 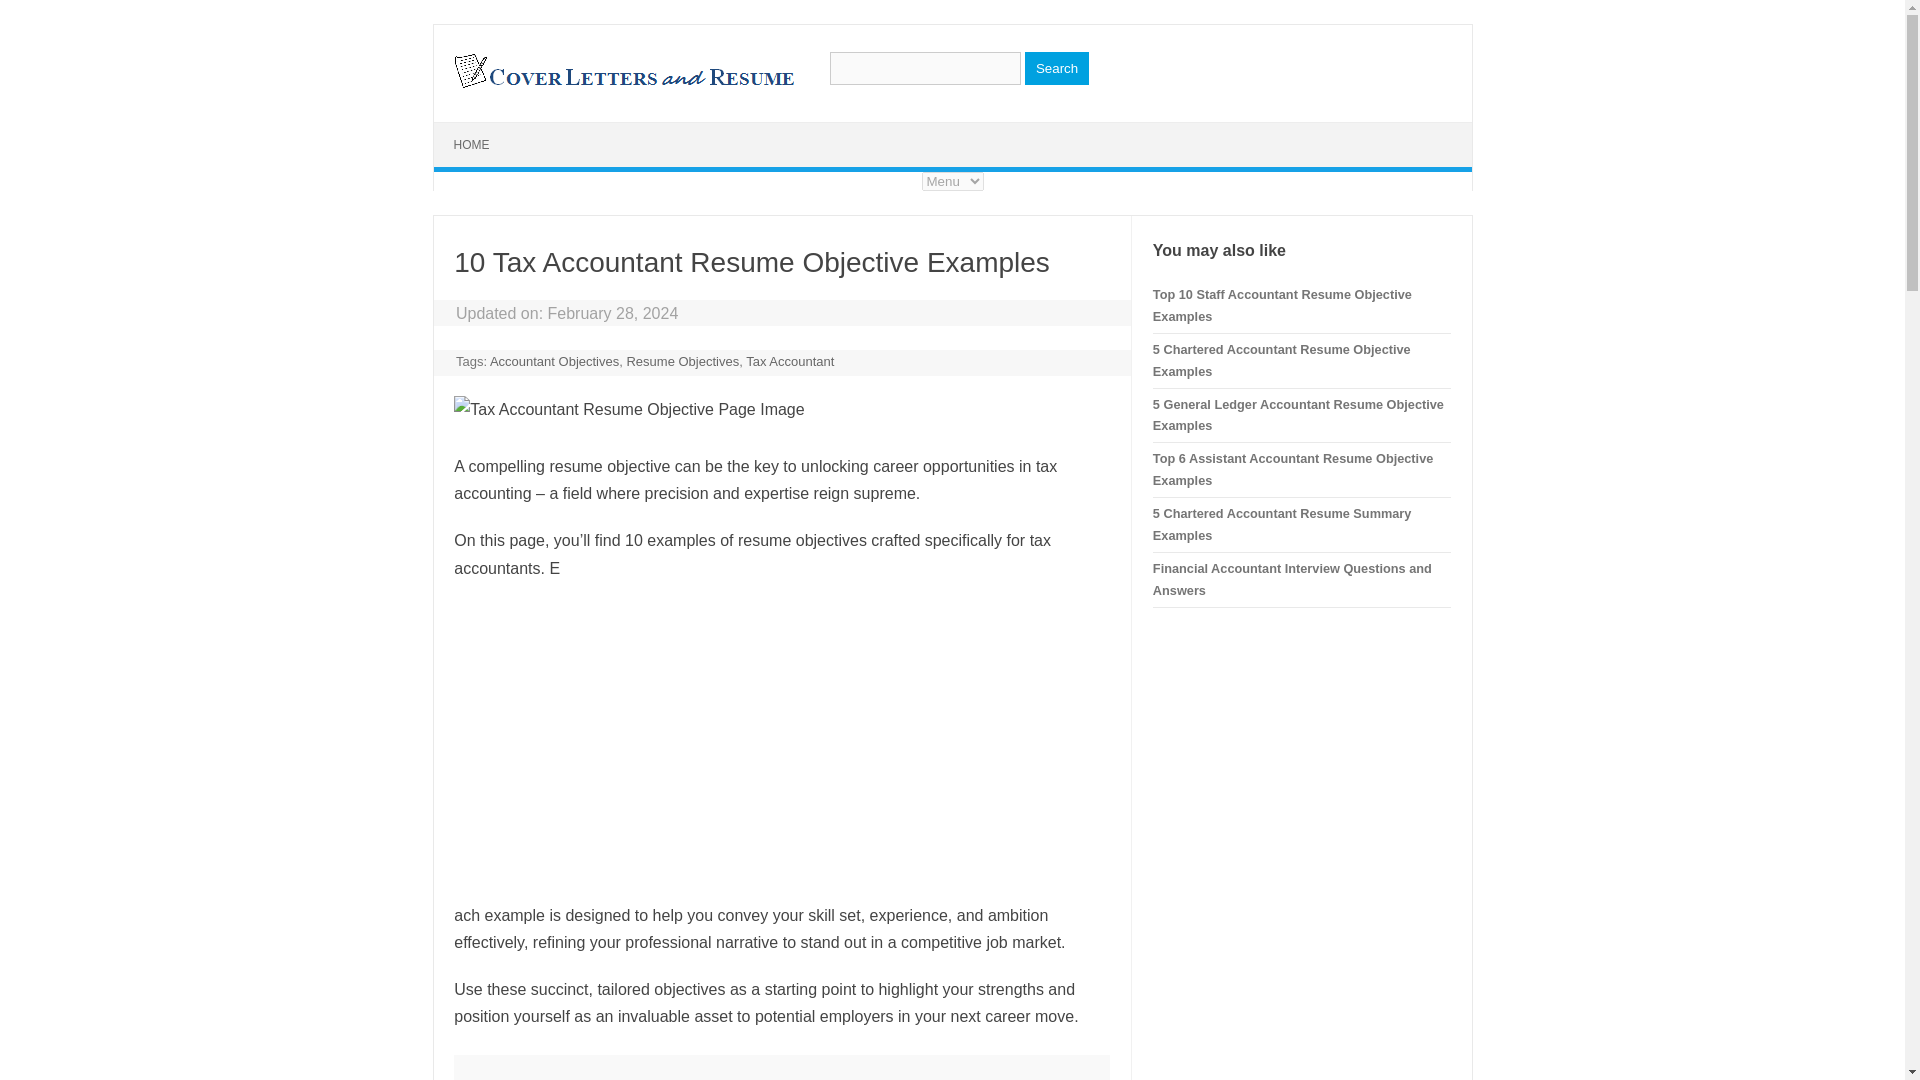 I want to click on Resume Objectives, so click(x=682, y=362).